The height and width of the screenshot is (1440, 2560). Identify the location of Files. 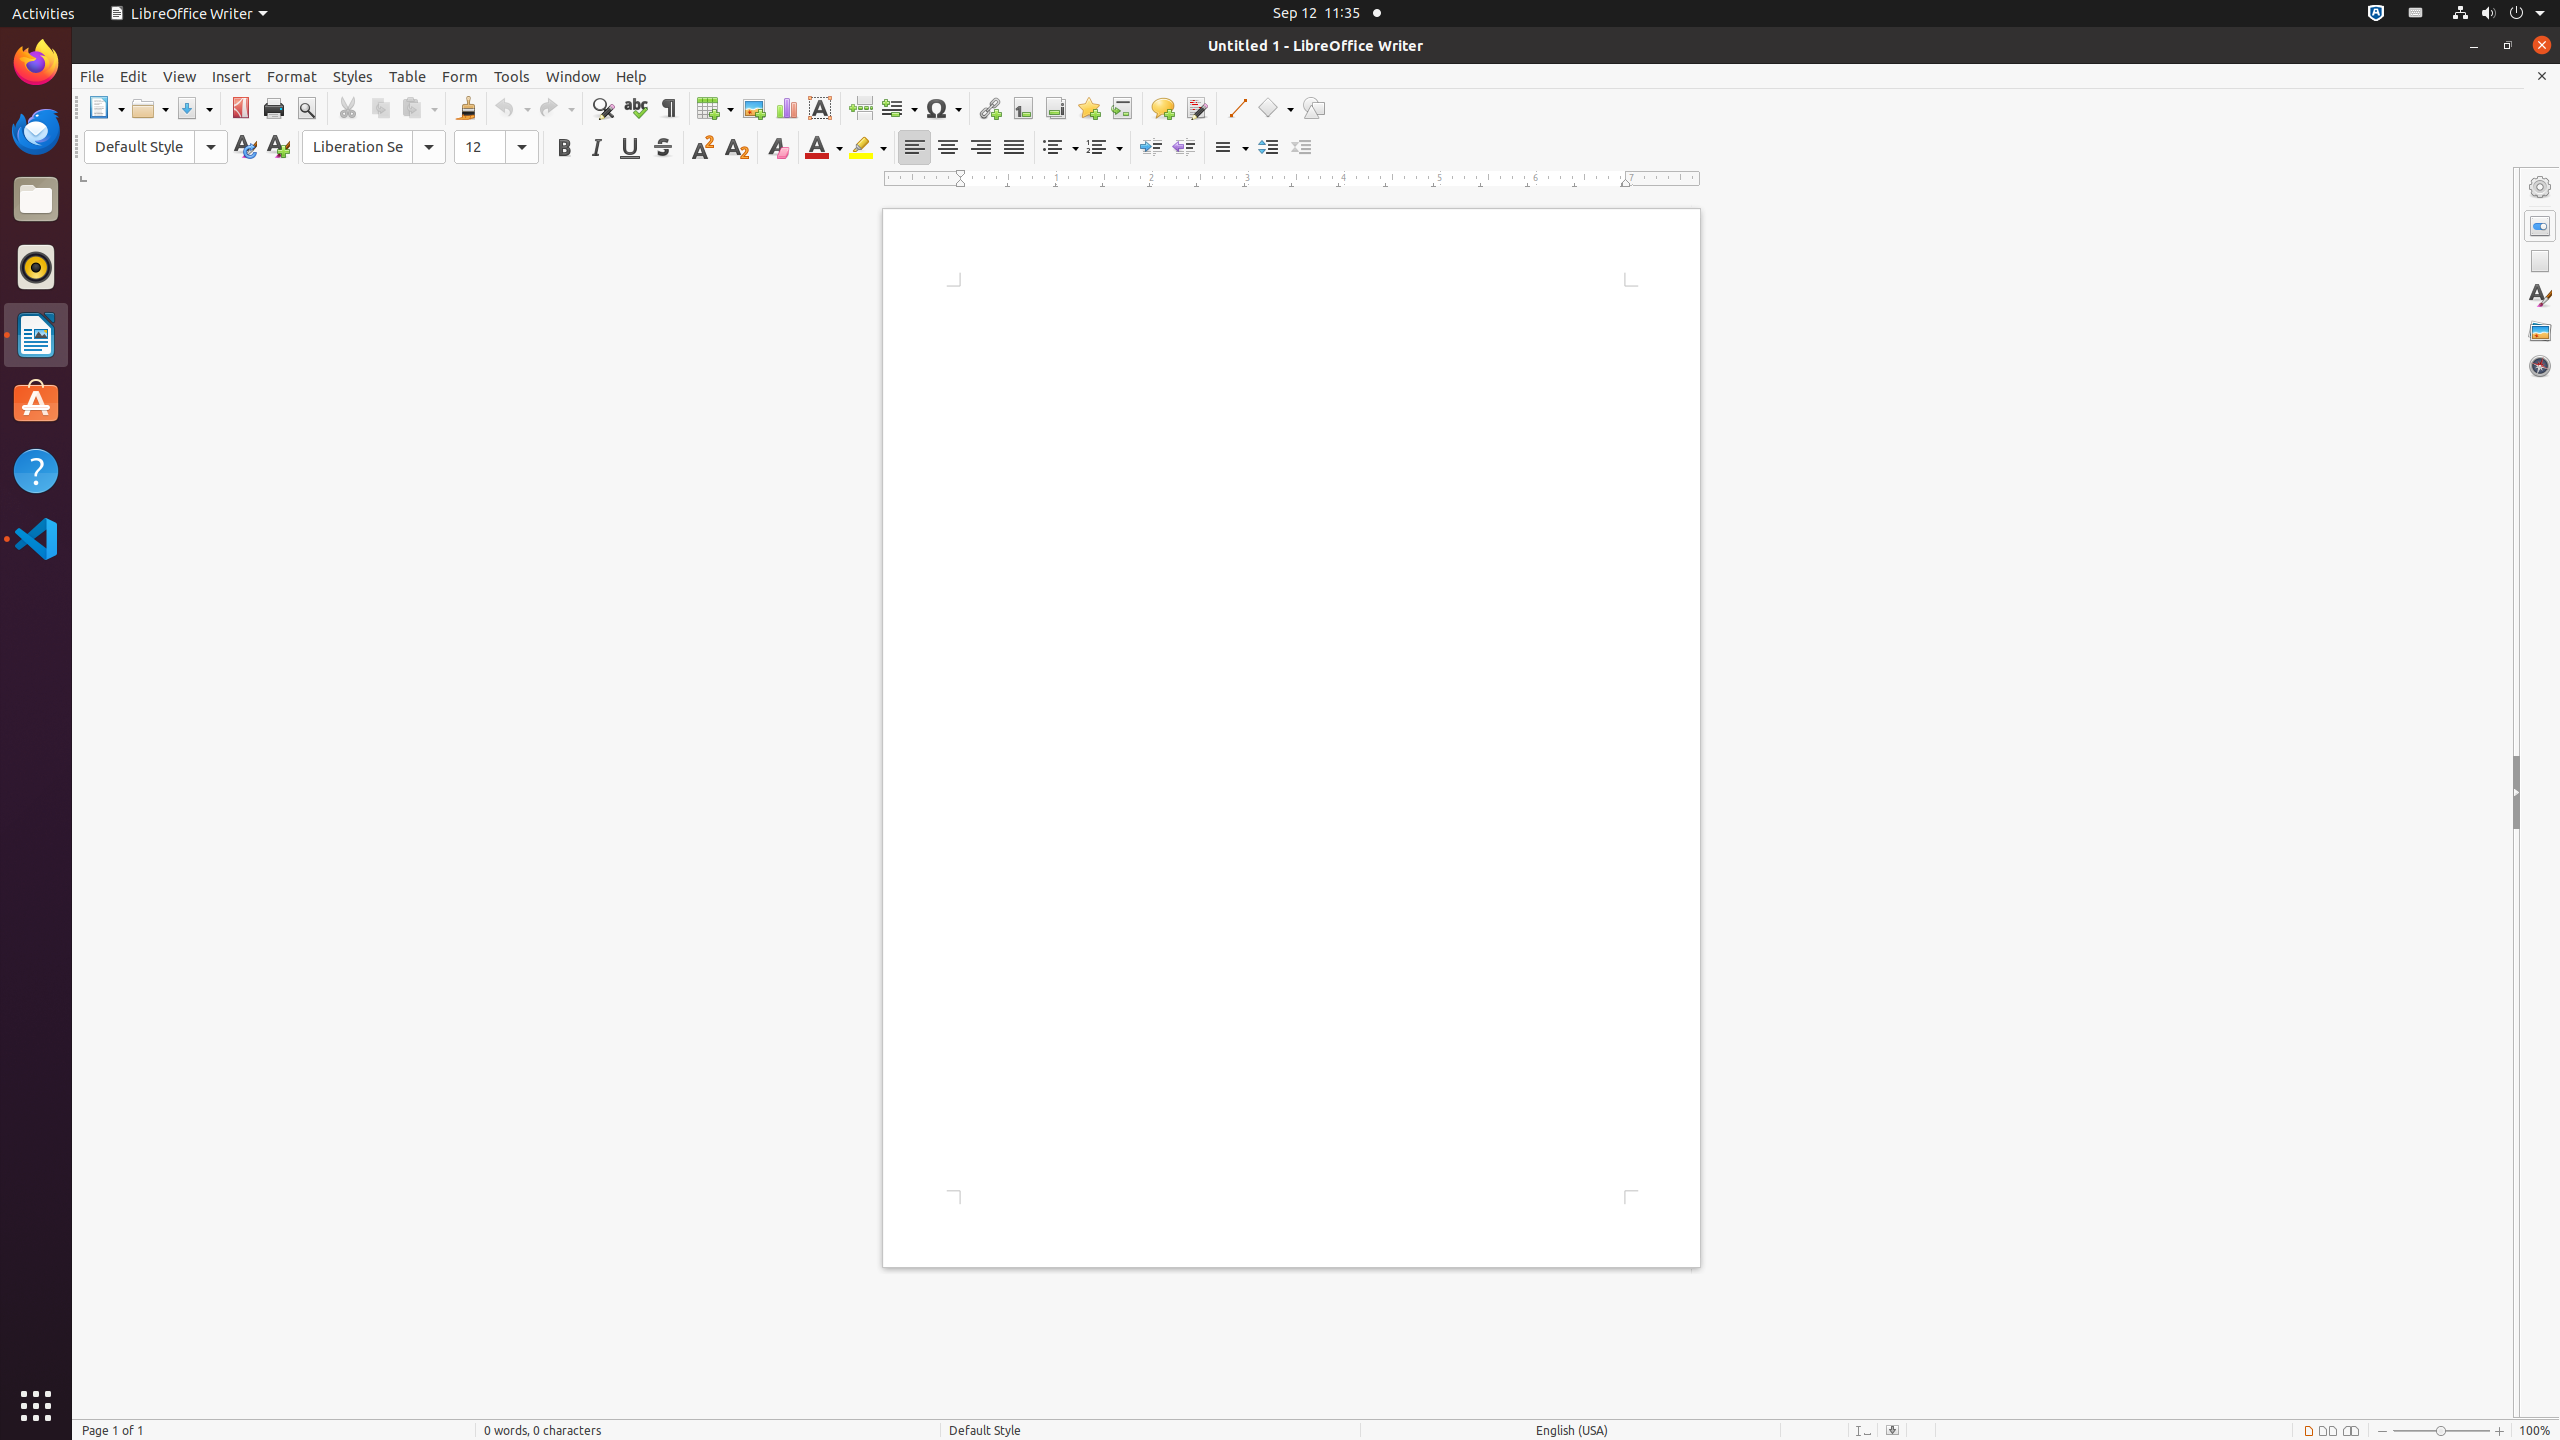
(36, 200).